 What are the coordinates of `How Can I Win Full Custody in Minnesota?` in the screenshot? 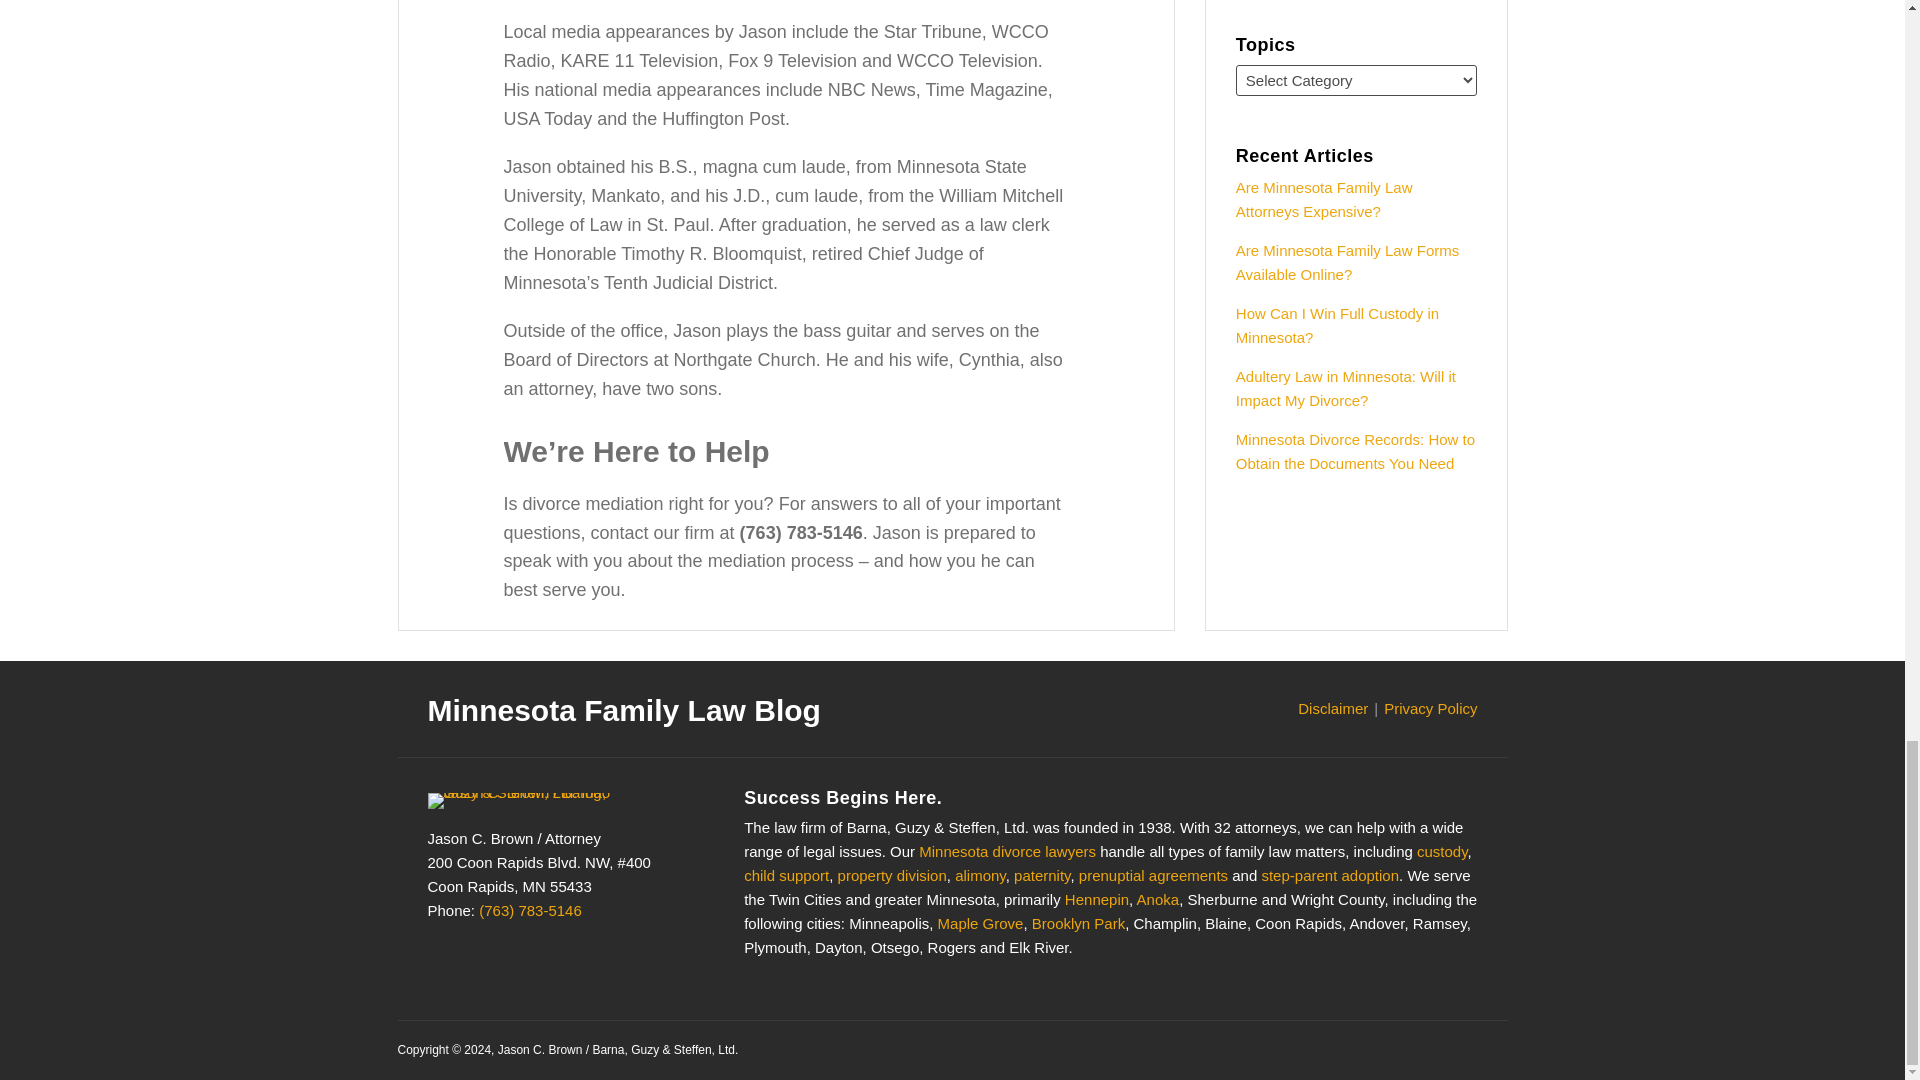 It's located at (1337, 324).